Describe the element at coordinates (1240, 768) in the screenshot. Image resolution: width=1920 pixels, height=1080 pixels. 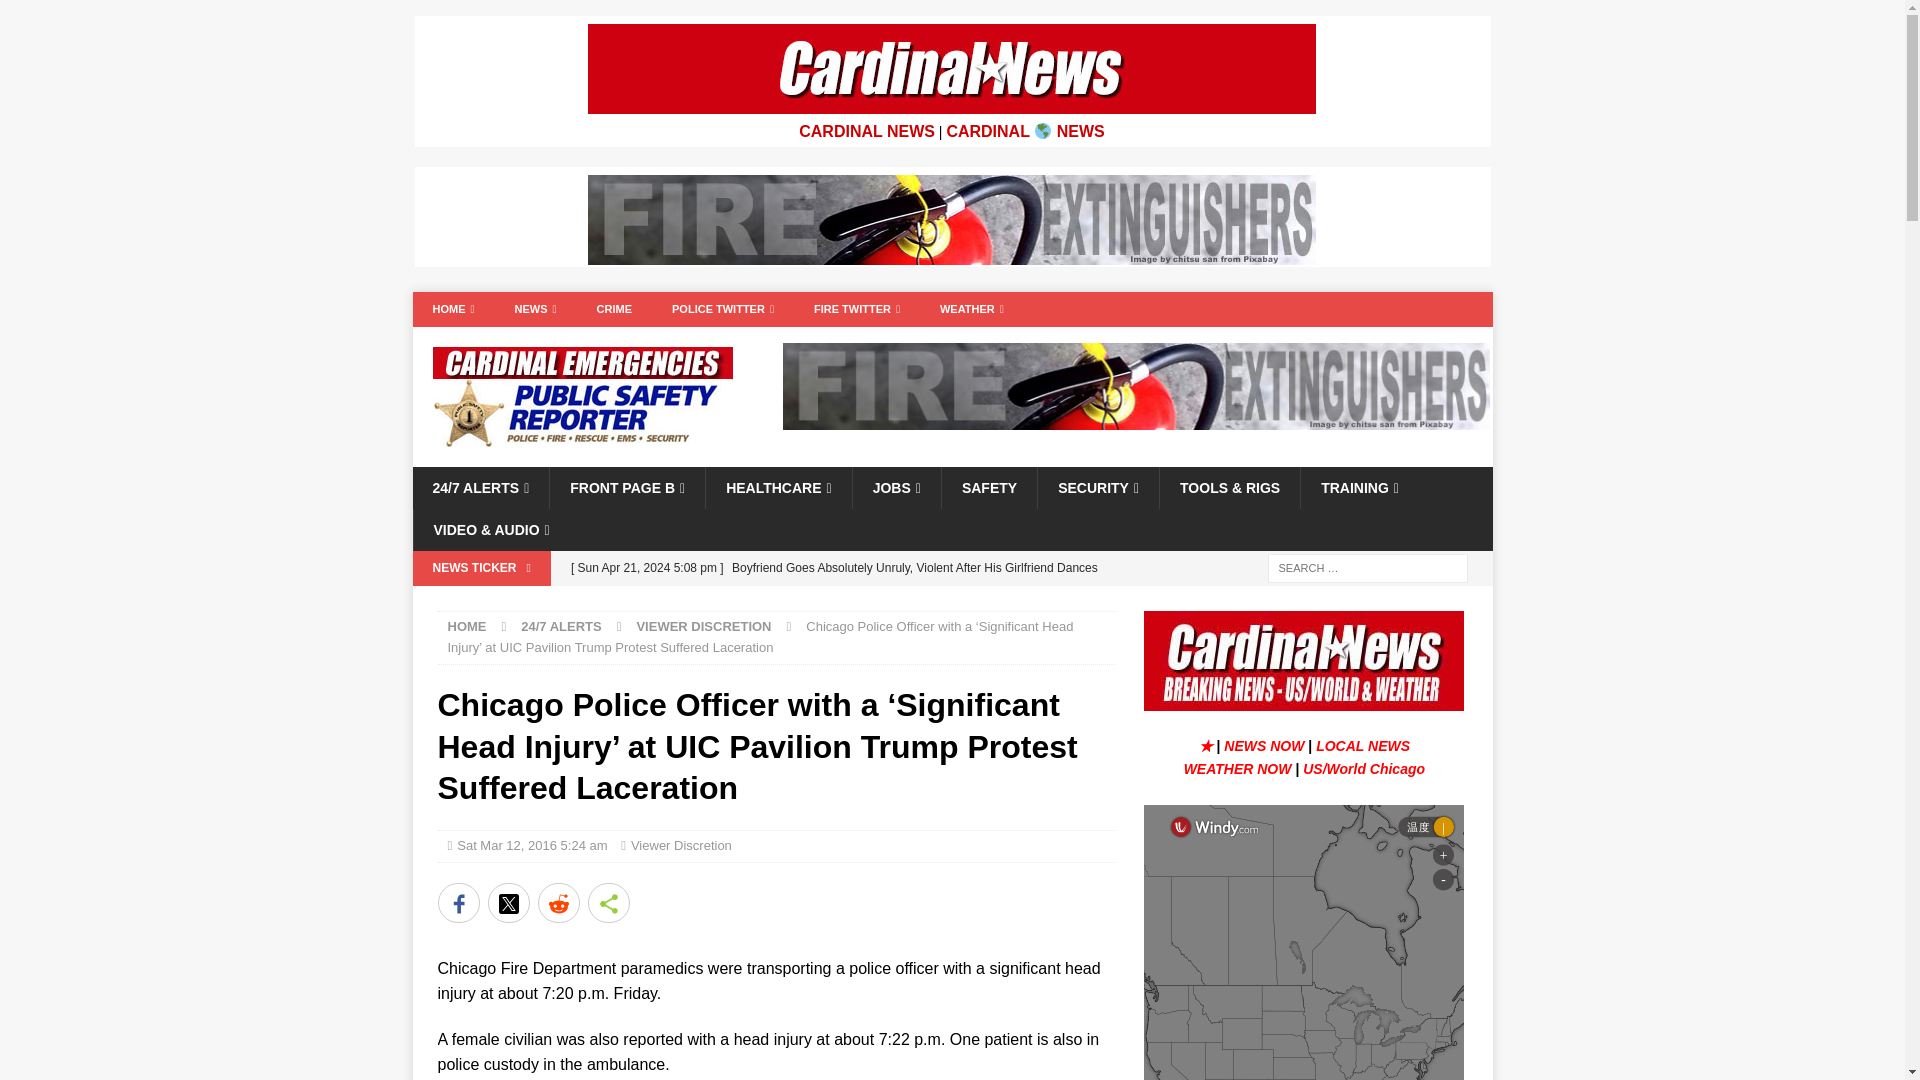
I see `Weather Now -- Current conditions with radar links` at that location.